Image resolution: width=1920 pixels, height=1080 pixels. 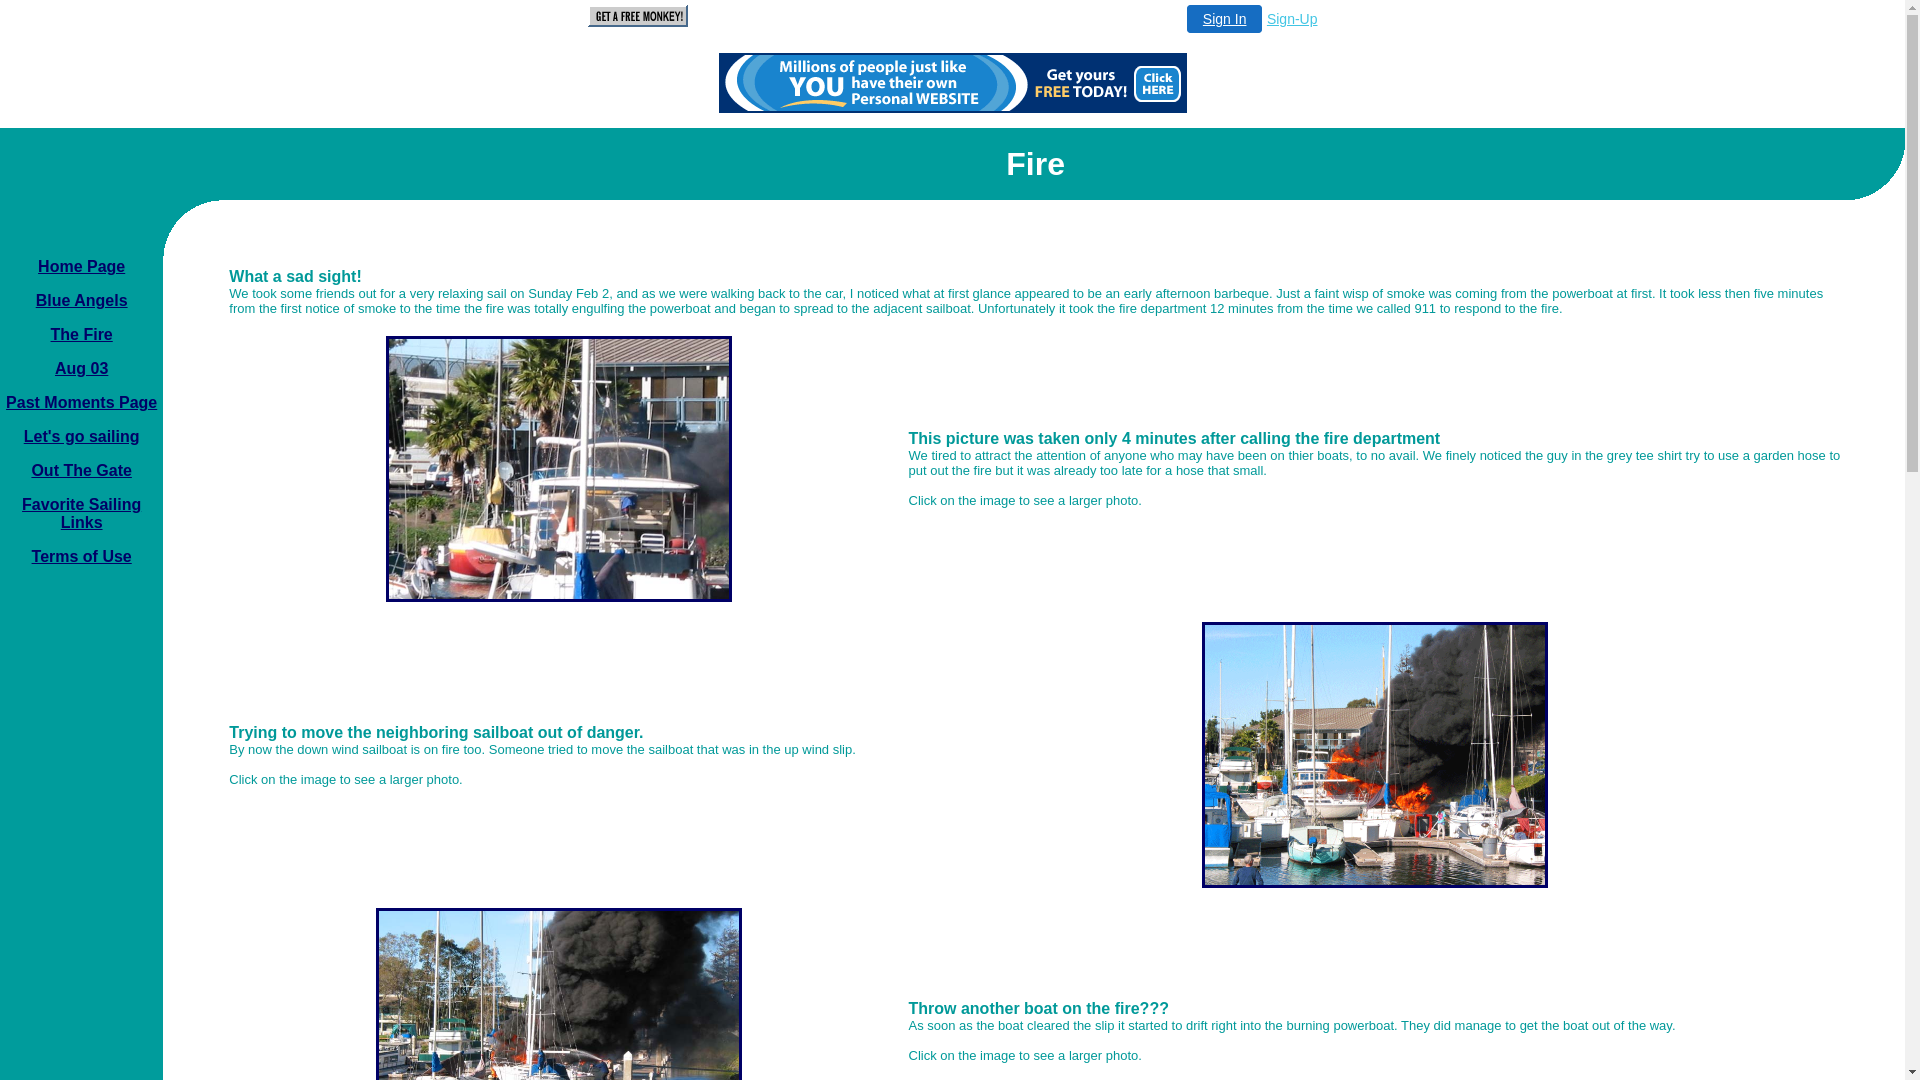 What do you see at coordinates (82, 402) in the screenshot?
I see `Past Moments Page` at bounding box center [82, 402].